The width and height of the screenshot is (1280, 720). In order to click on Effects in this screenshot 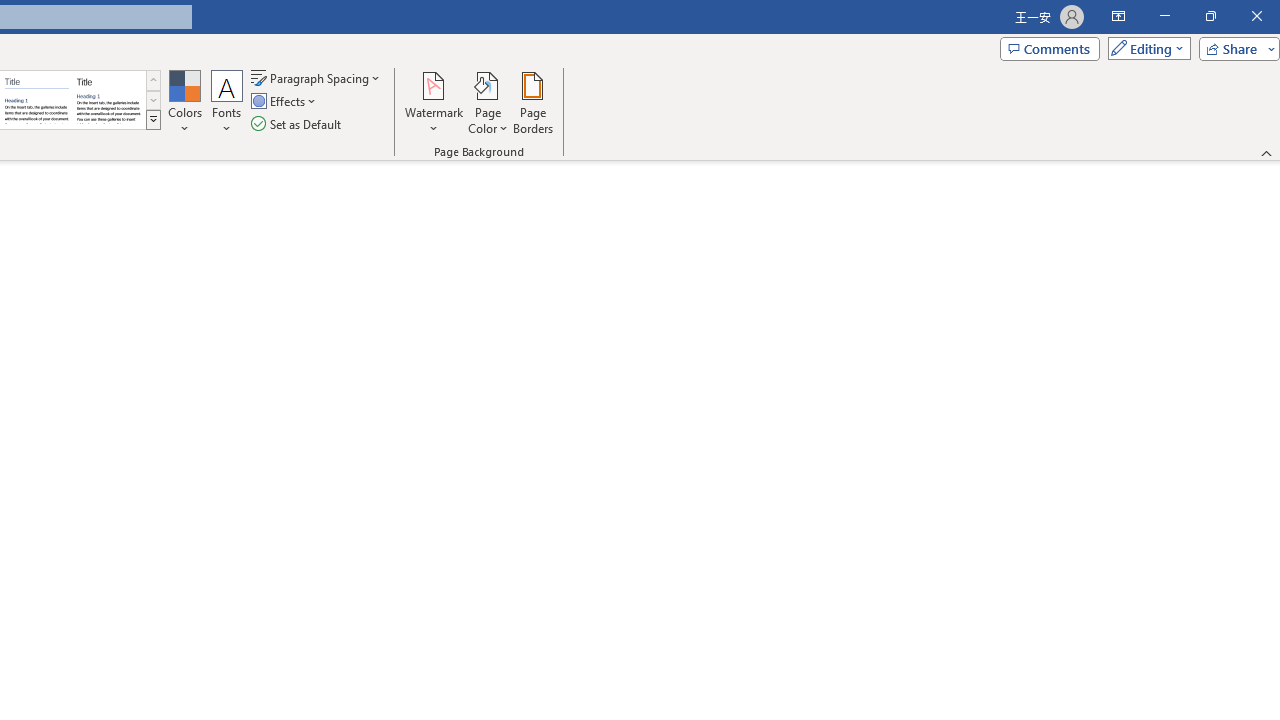, I will do `click(285, 102)`.